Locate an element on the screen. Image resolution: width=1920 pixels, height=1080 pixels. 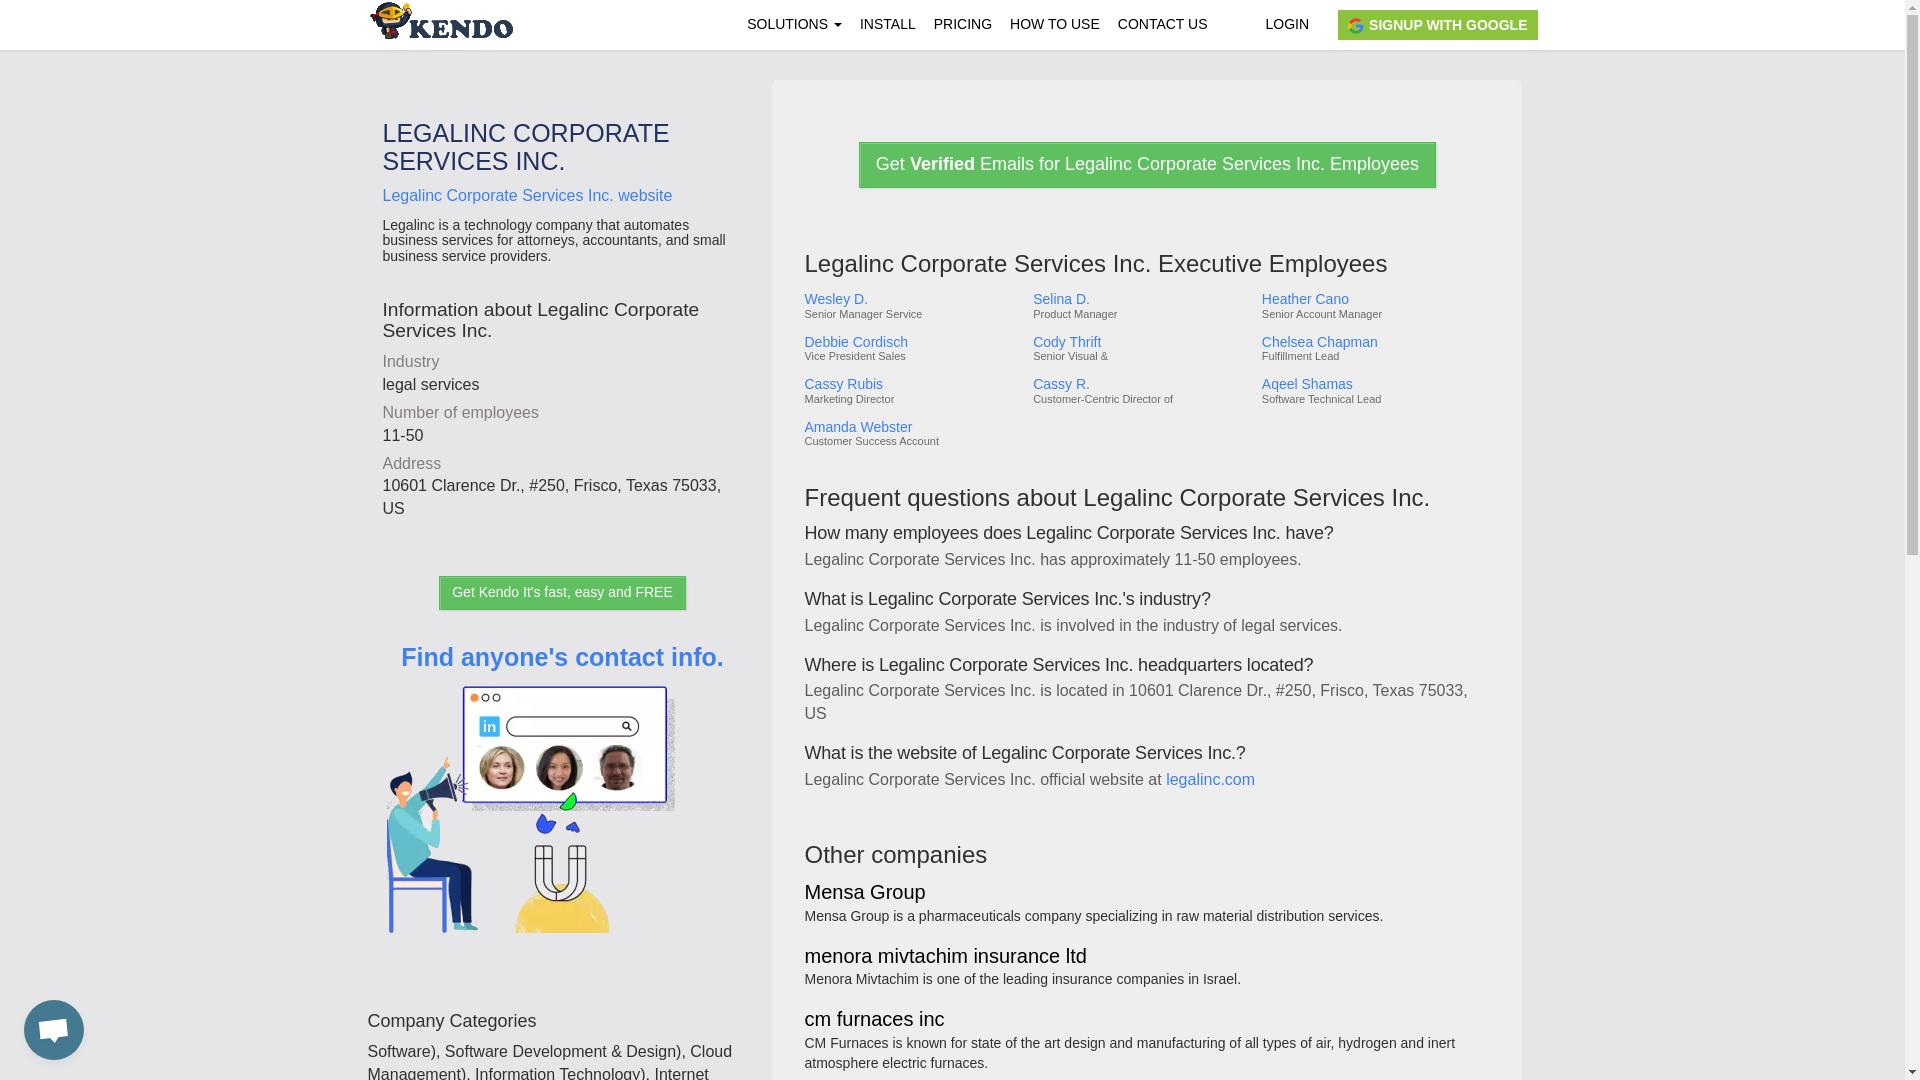
Cody Thrift is located at coordinates (1139, 342).